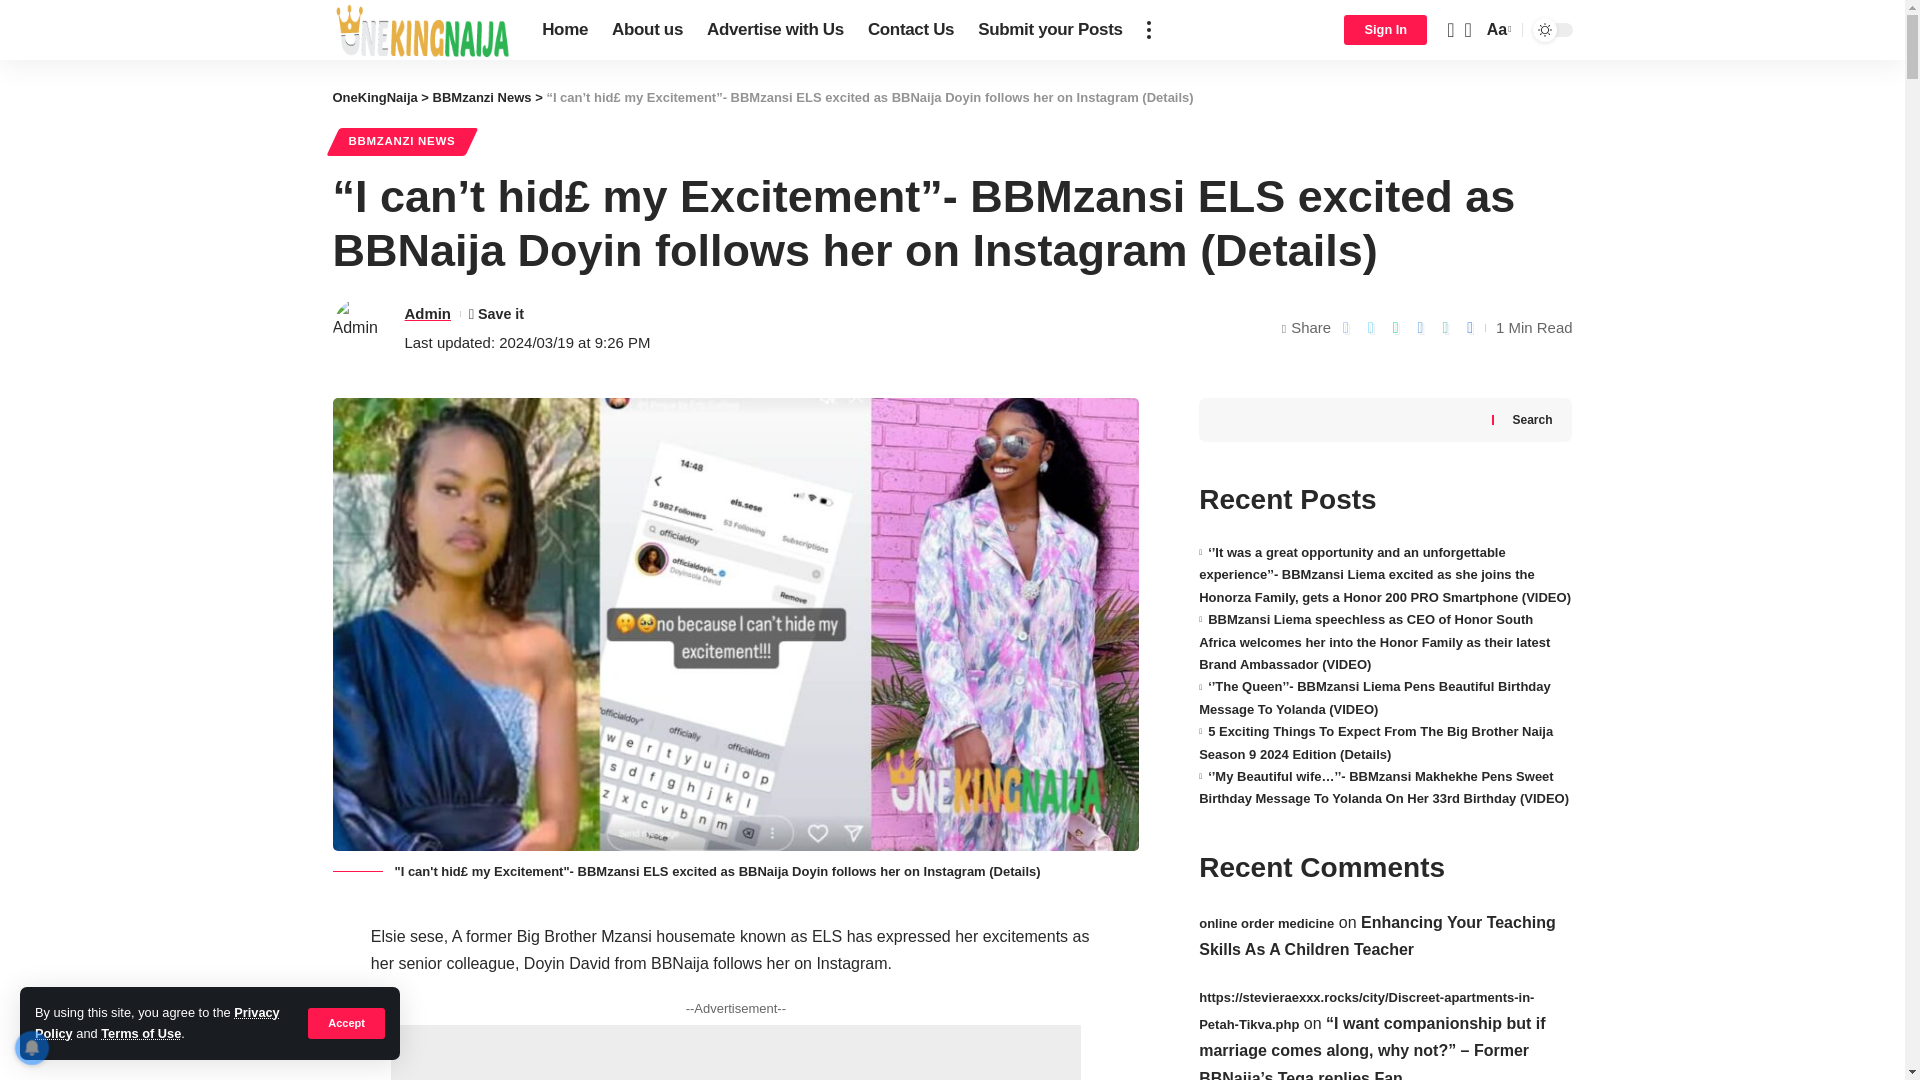 The image size is (1920, 1080). What do you see at coordinates (374, 96) in the screenshot?
I see `Go to OneKingNaija.` at bounding box center [374, 96].